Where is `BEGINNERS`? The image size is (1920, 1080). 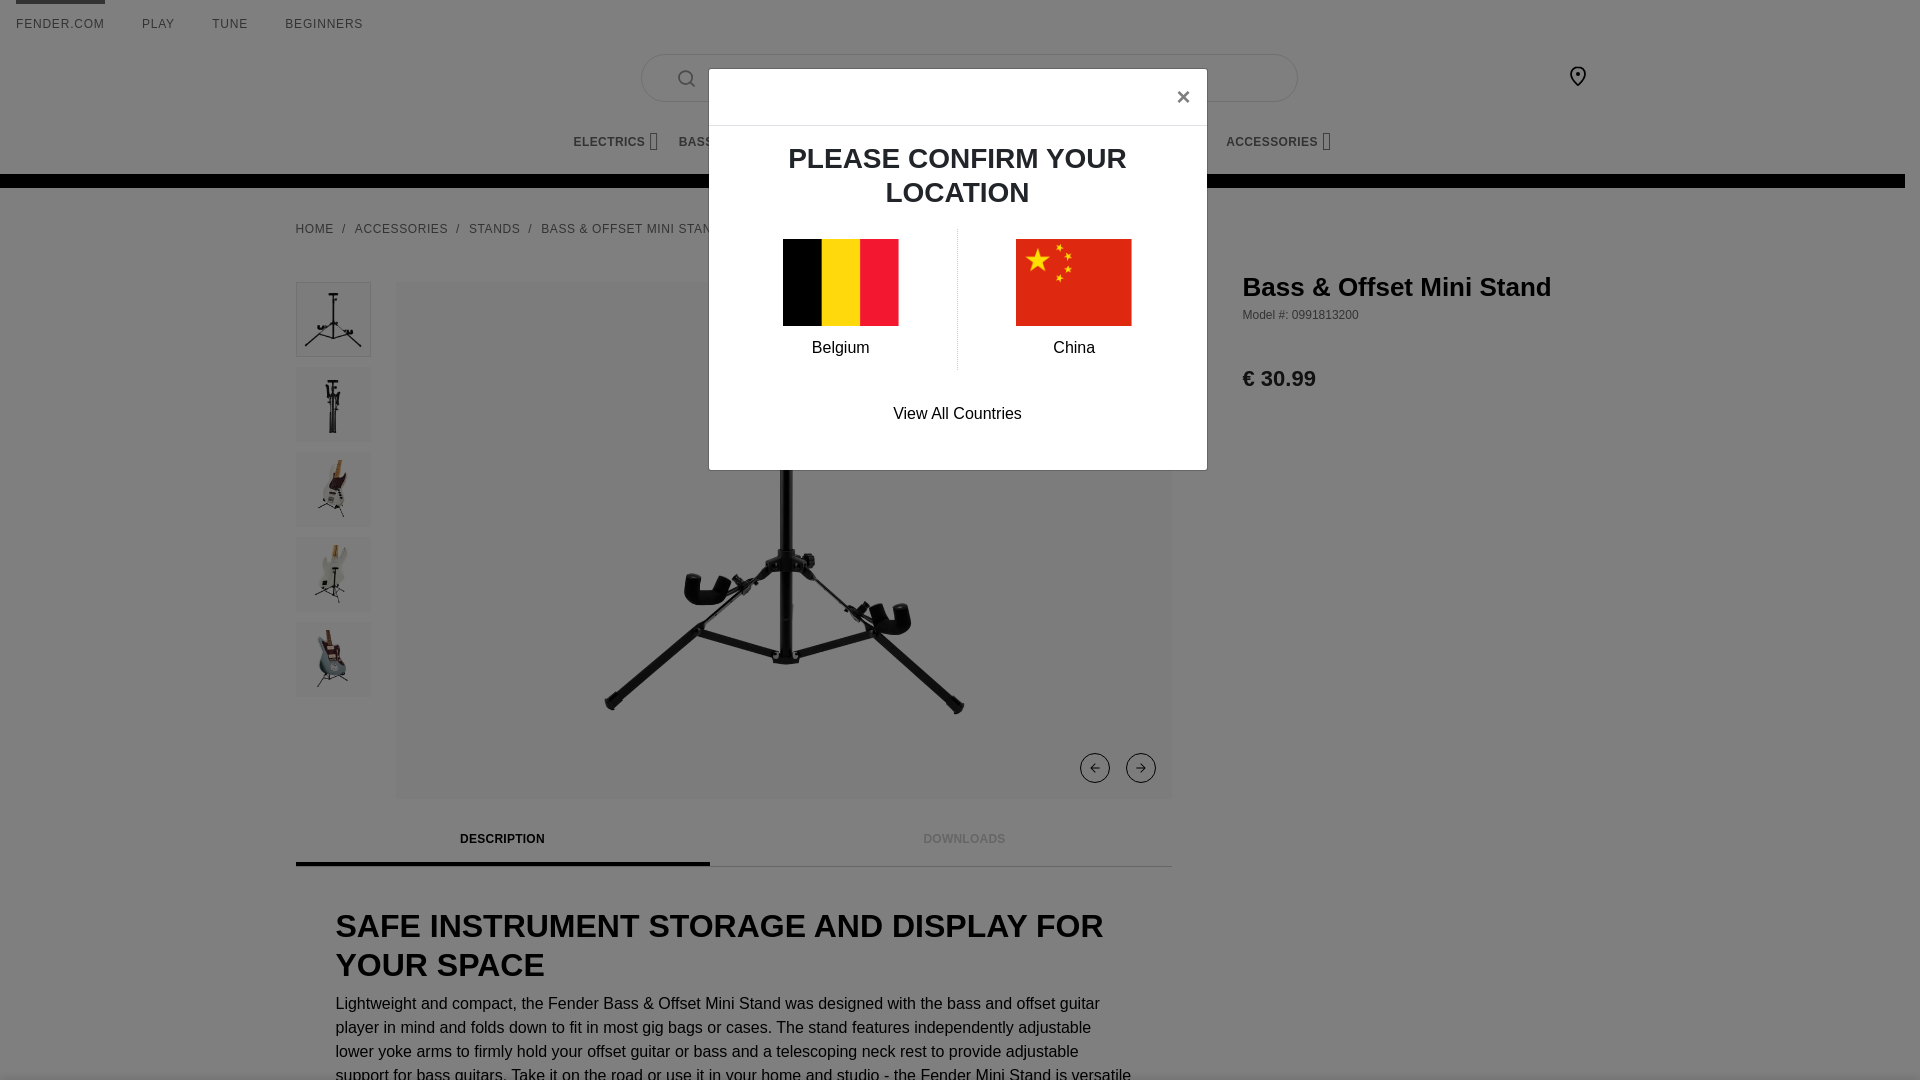 BEGINNERS is located at coordinates (323, 24).